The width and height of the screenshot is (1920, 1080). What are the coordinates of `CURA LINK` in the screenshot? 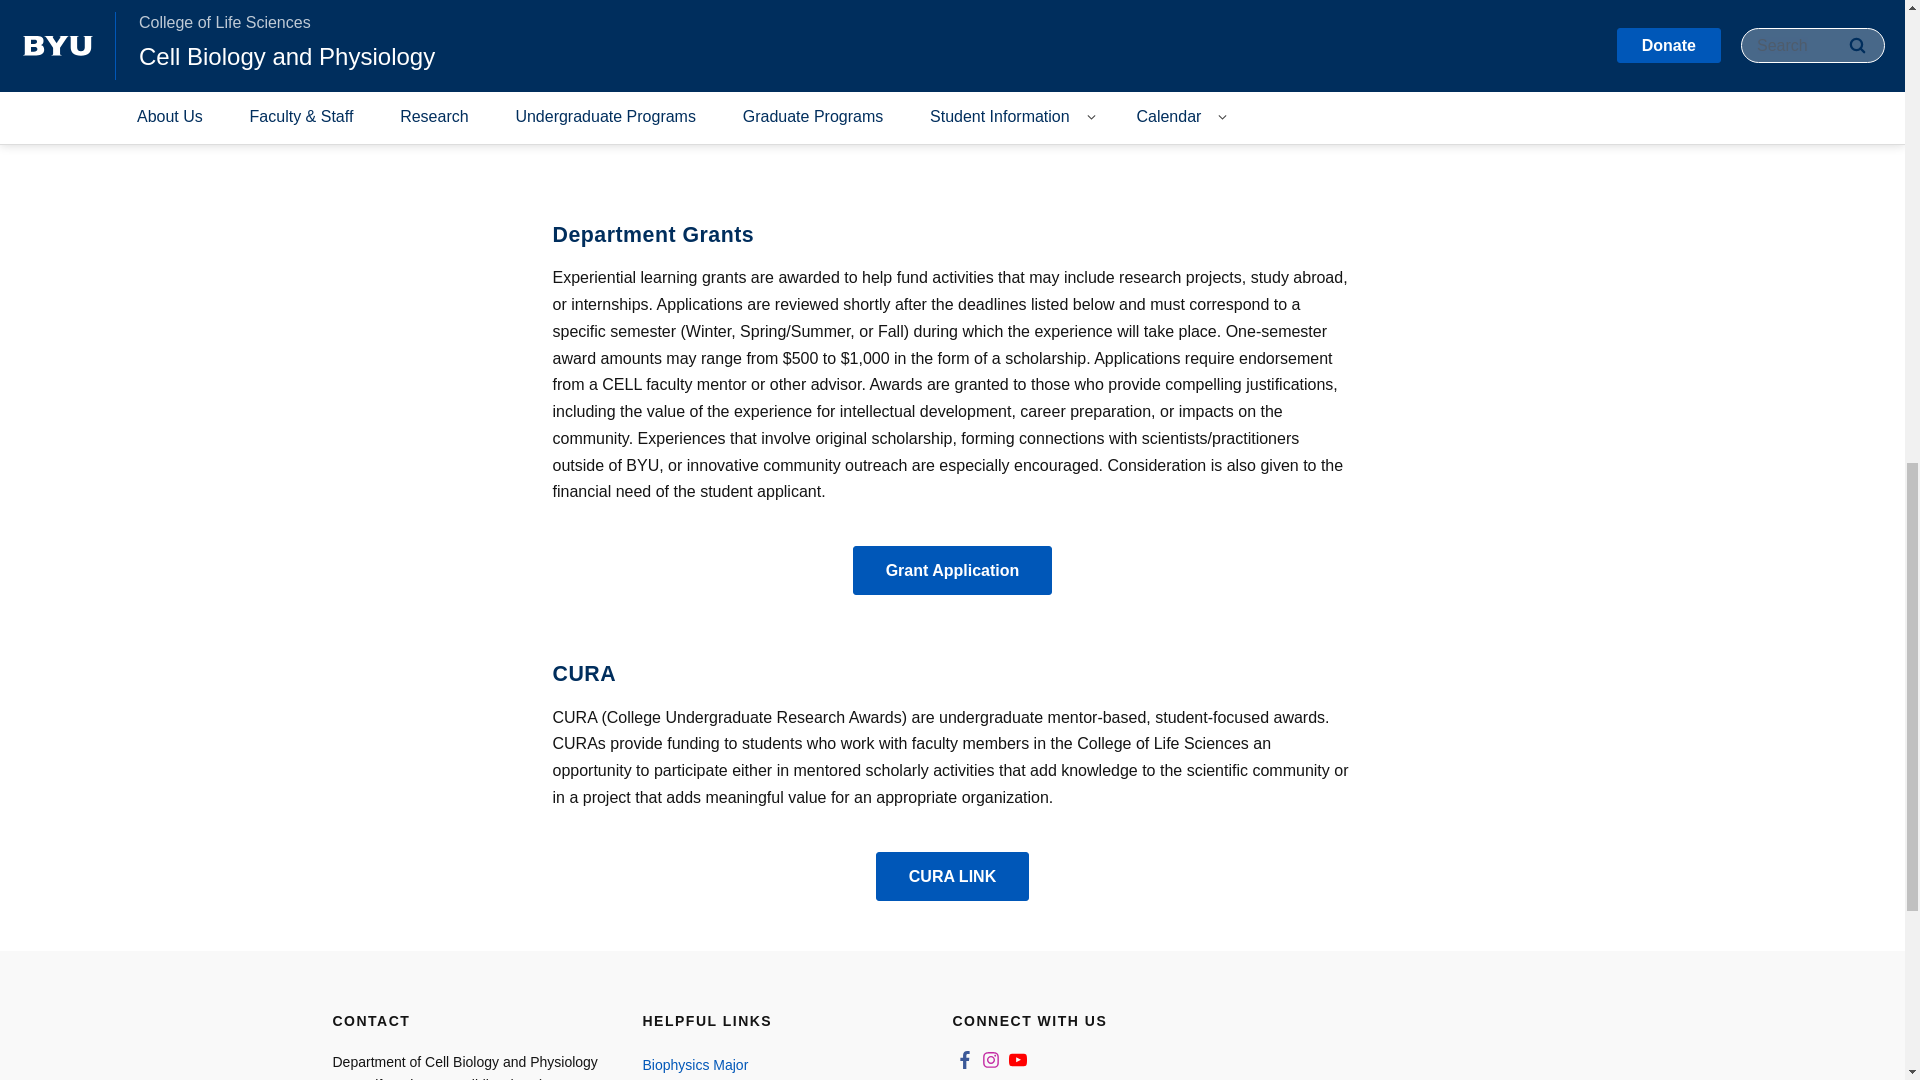 It's located at (952, 876).